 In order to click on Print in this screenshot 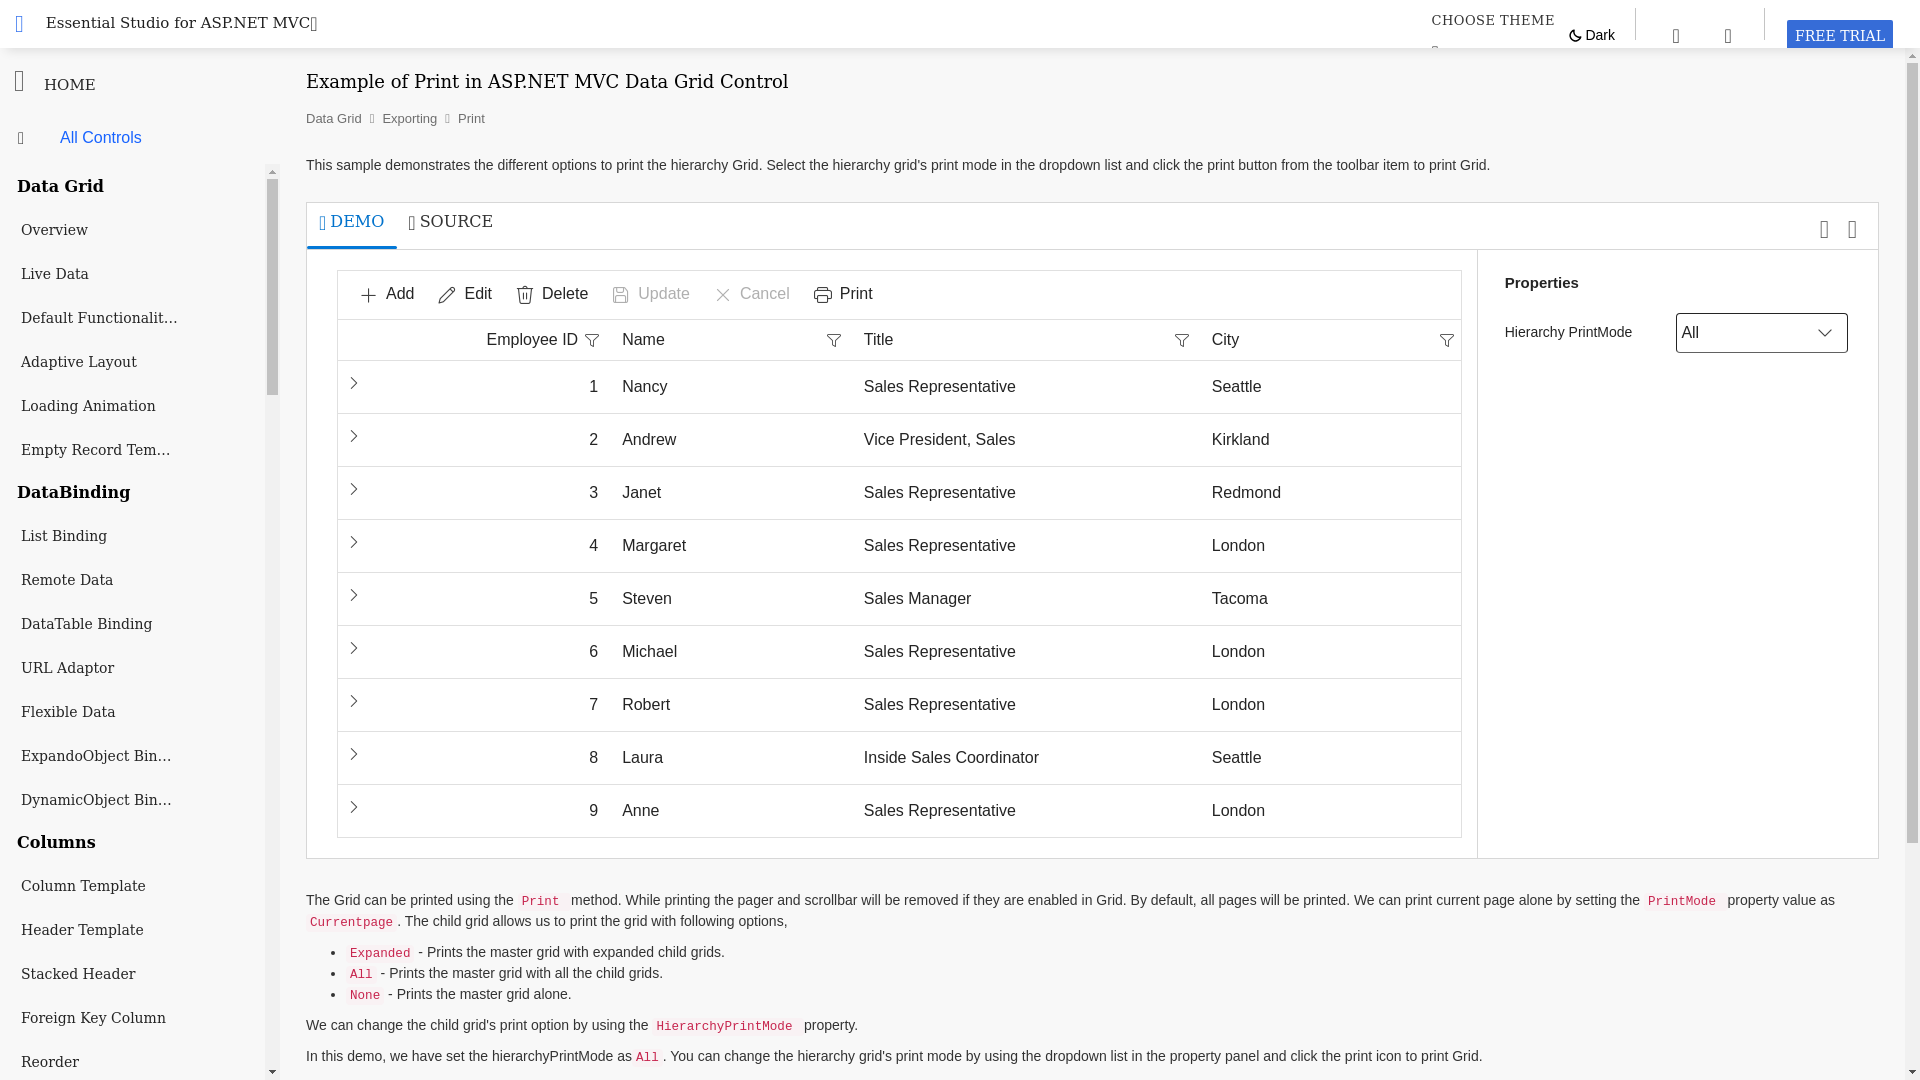, I will do `click(844, 295)`.